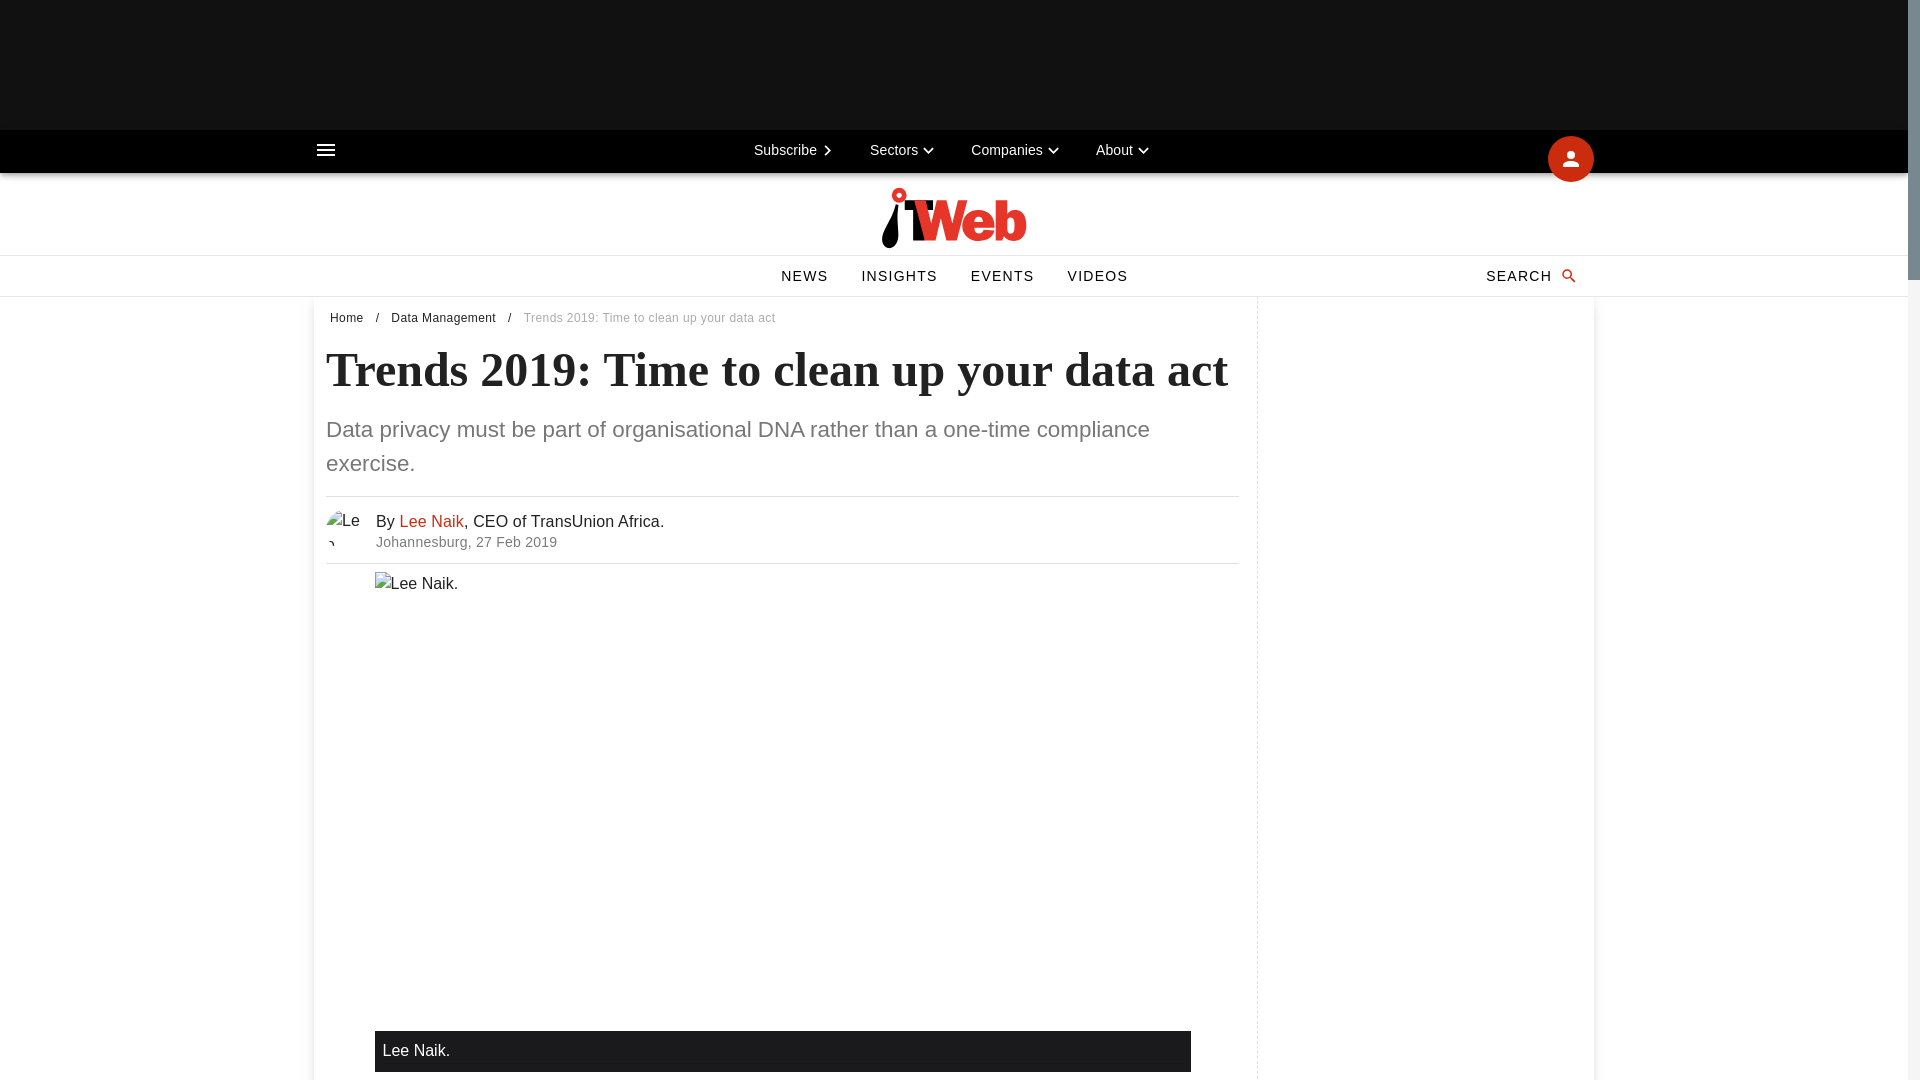 The height and width of the screenshot is (1080, 1920). Describe the element at coordinates (1530, 275) in the screenshot. I see `SEARCH` at that location.